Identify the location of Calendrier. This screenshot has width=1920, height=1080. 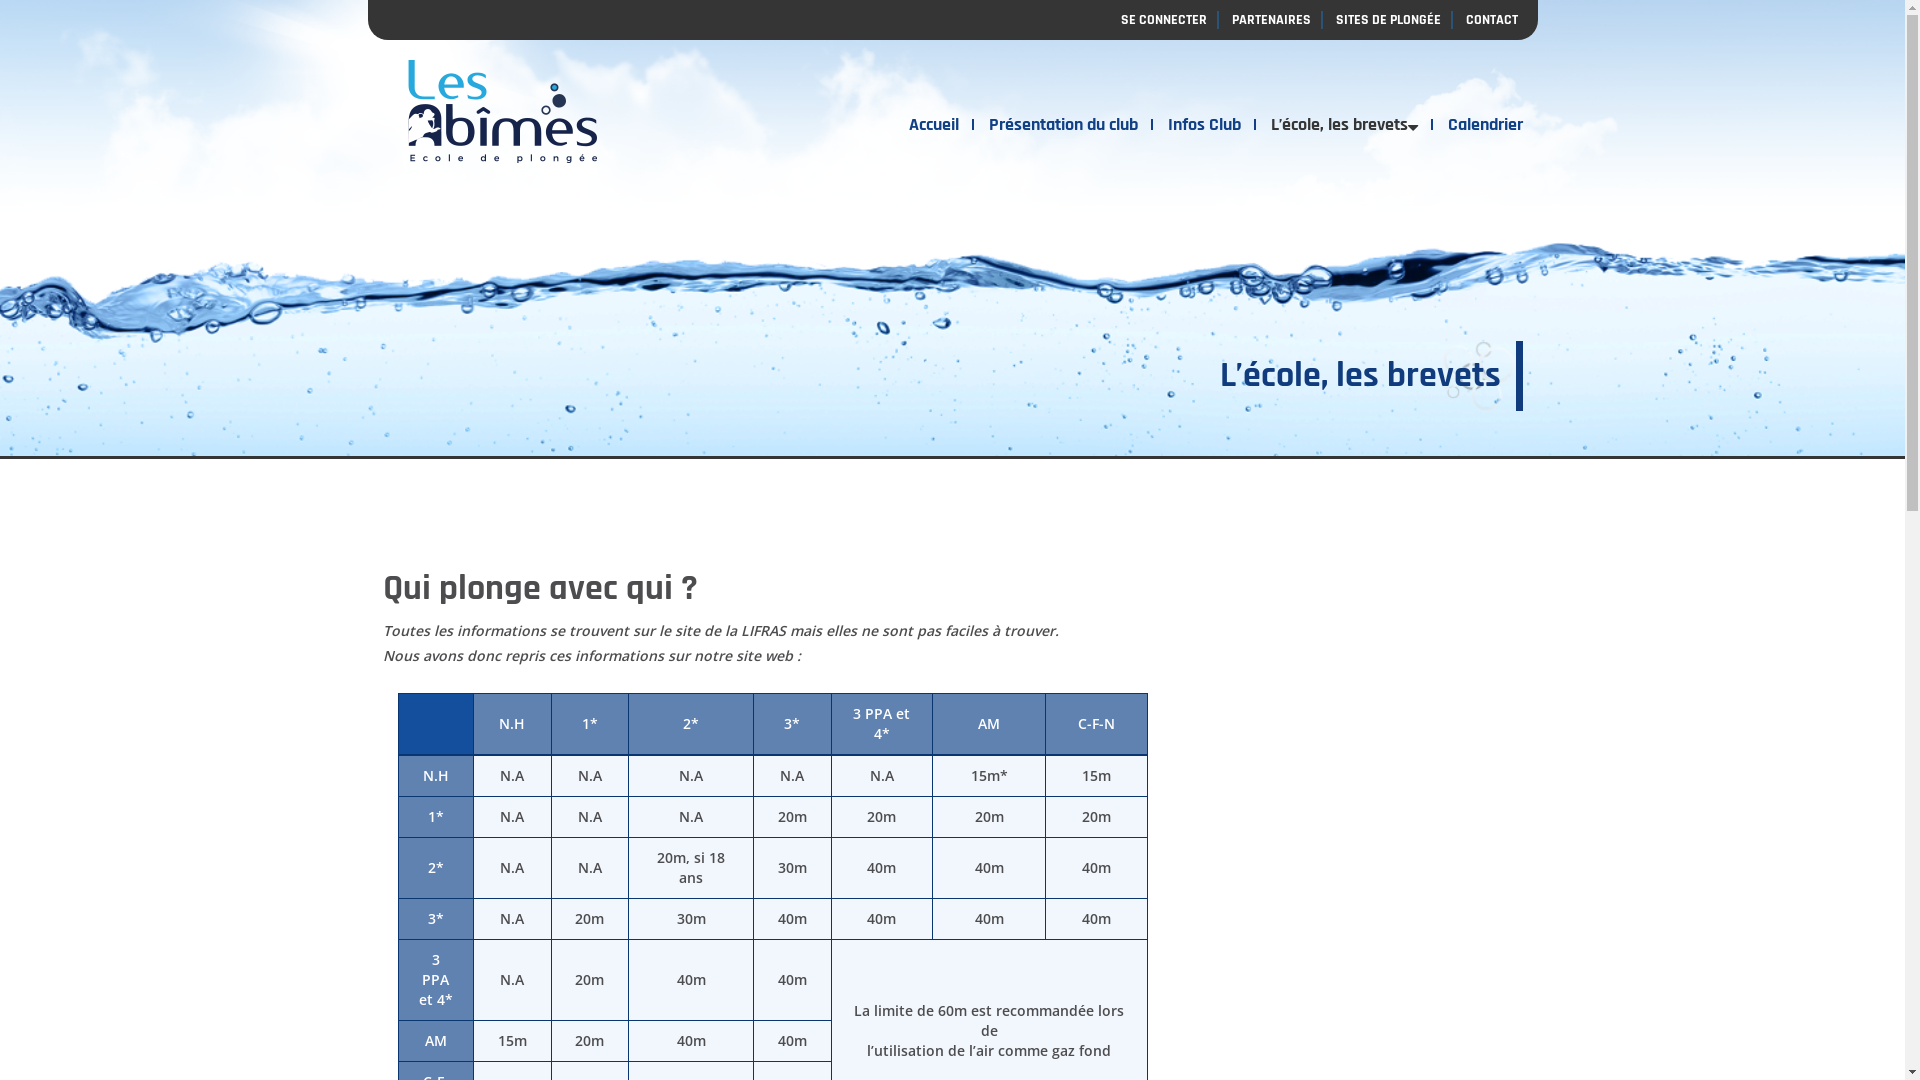
(1477, 125).